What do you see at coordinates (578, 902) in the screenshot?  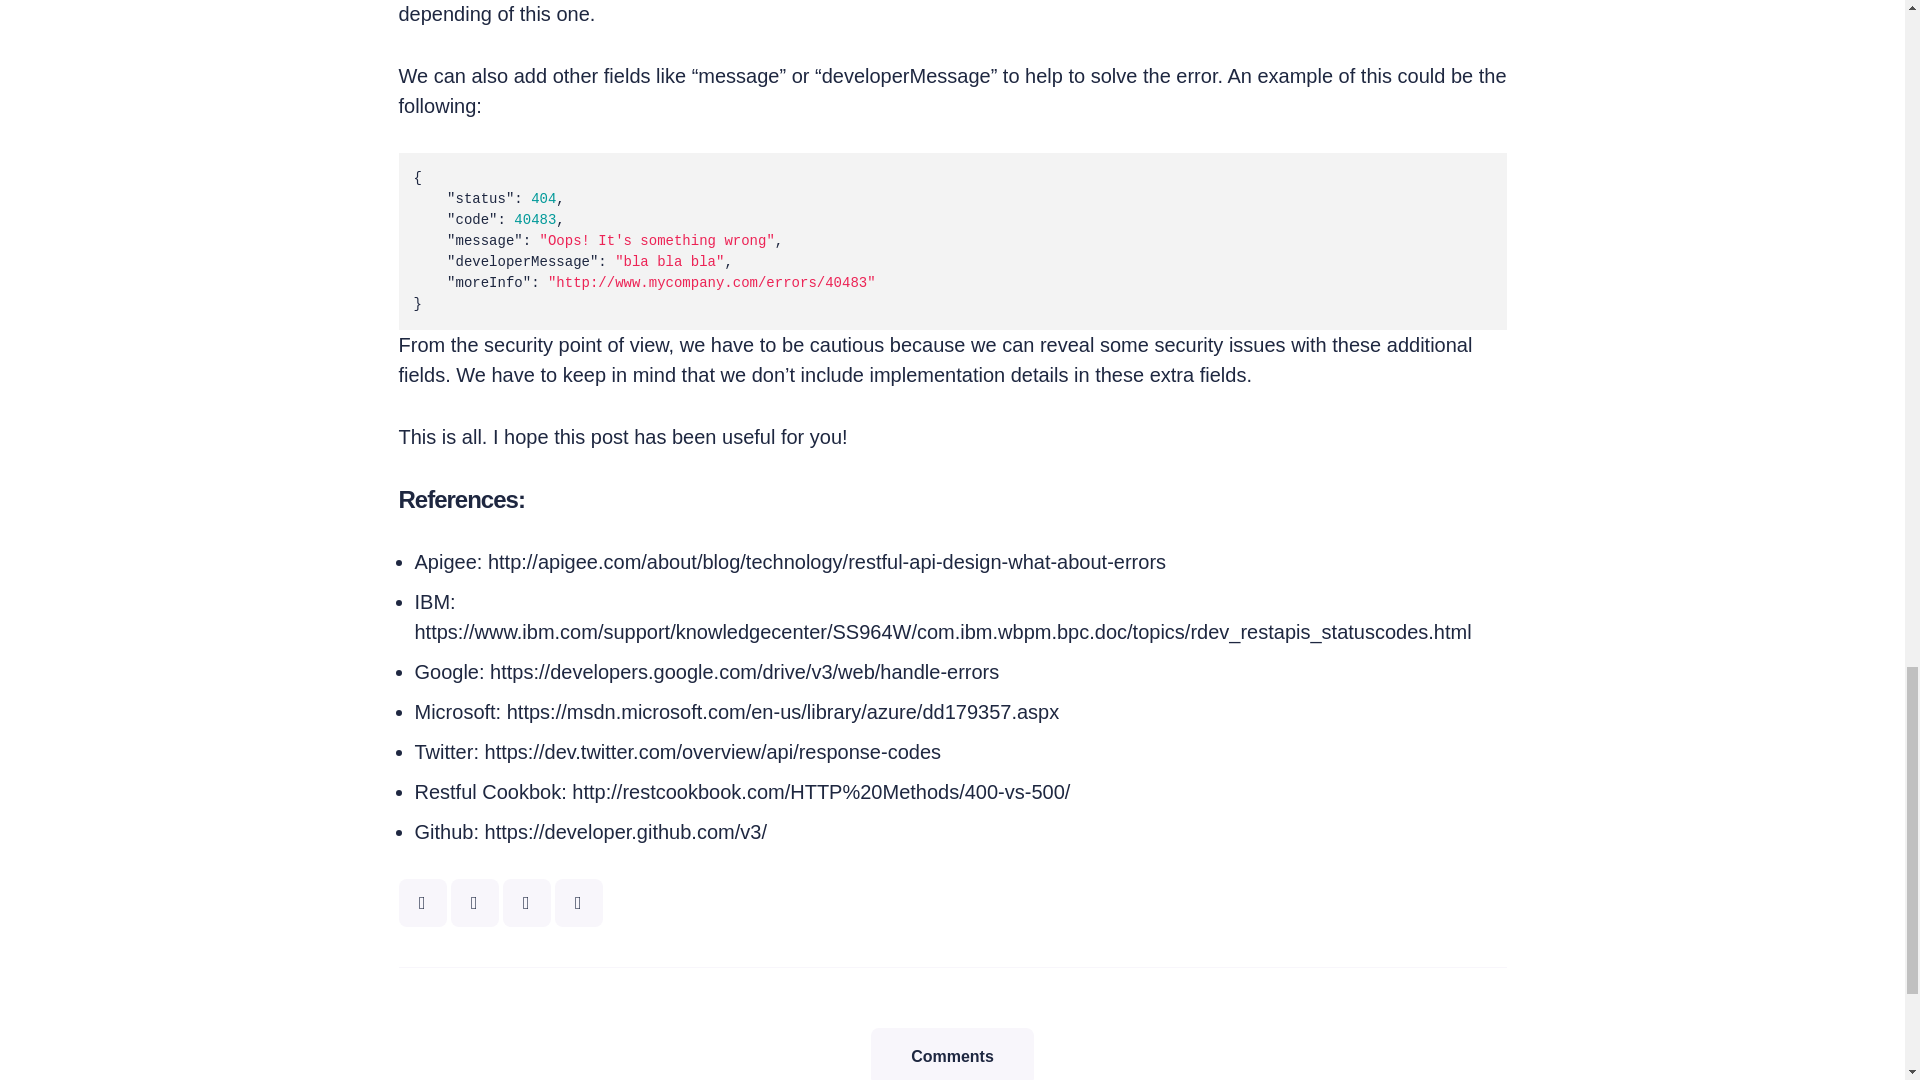 I see `Share on LinkedIn` at bounding box center [578, 902].